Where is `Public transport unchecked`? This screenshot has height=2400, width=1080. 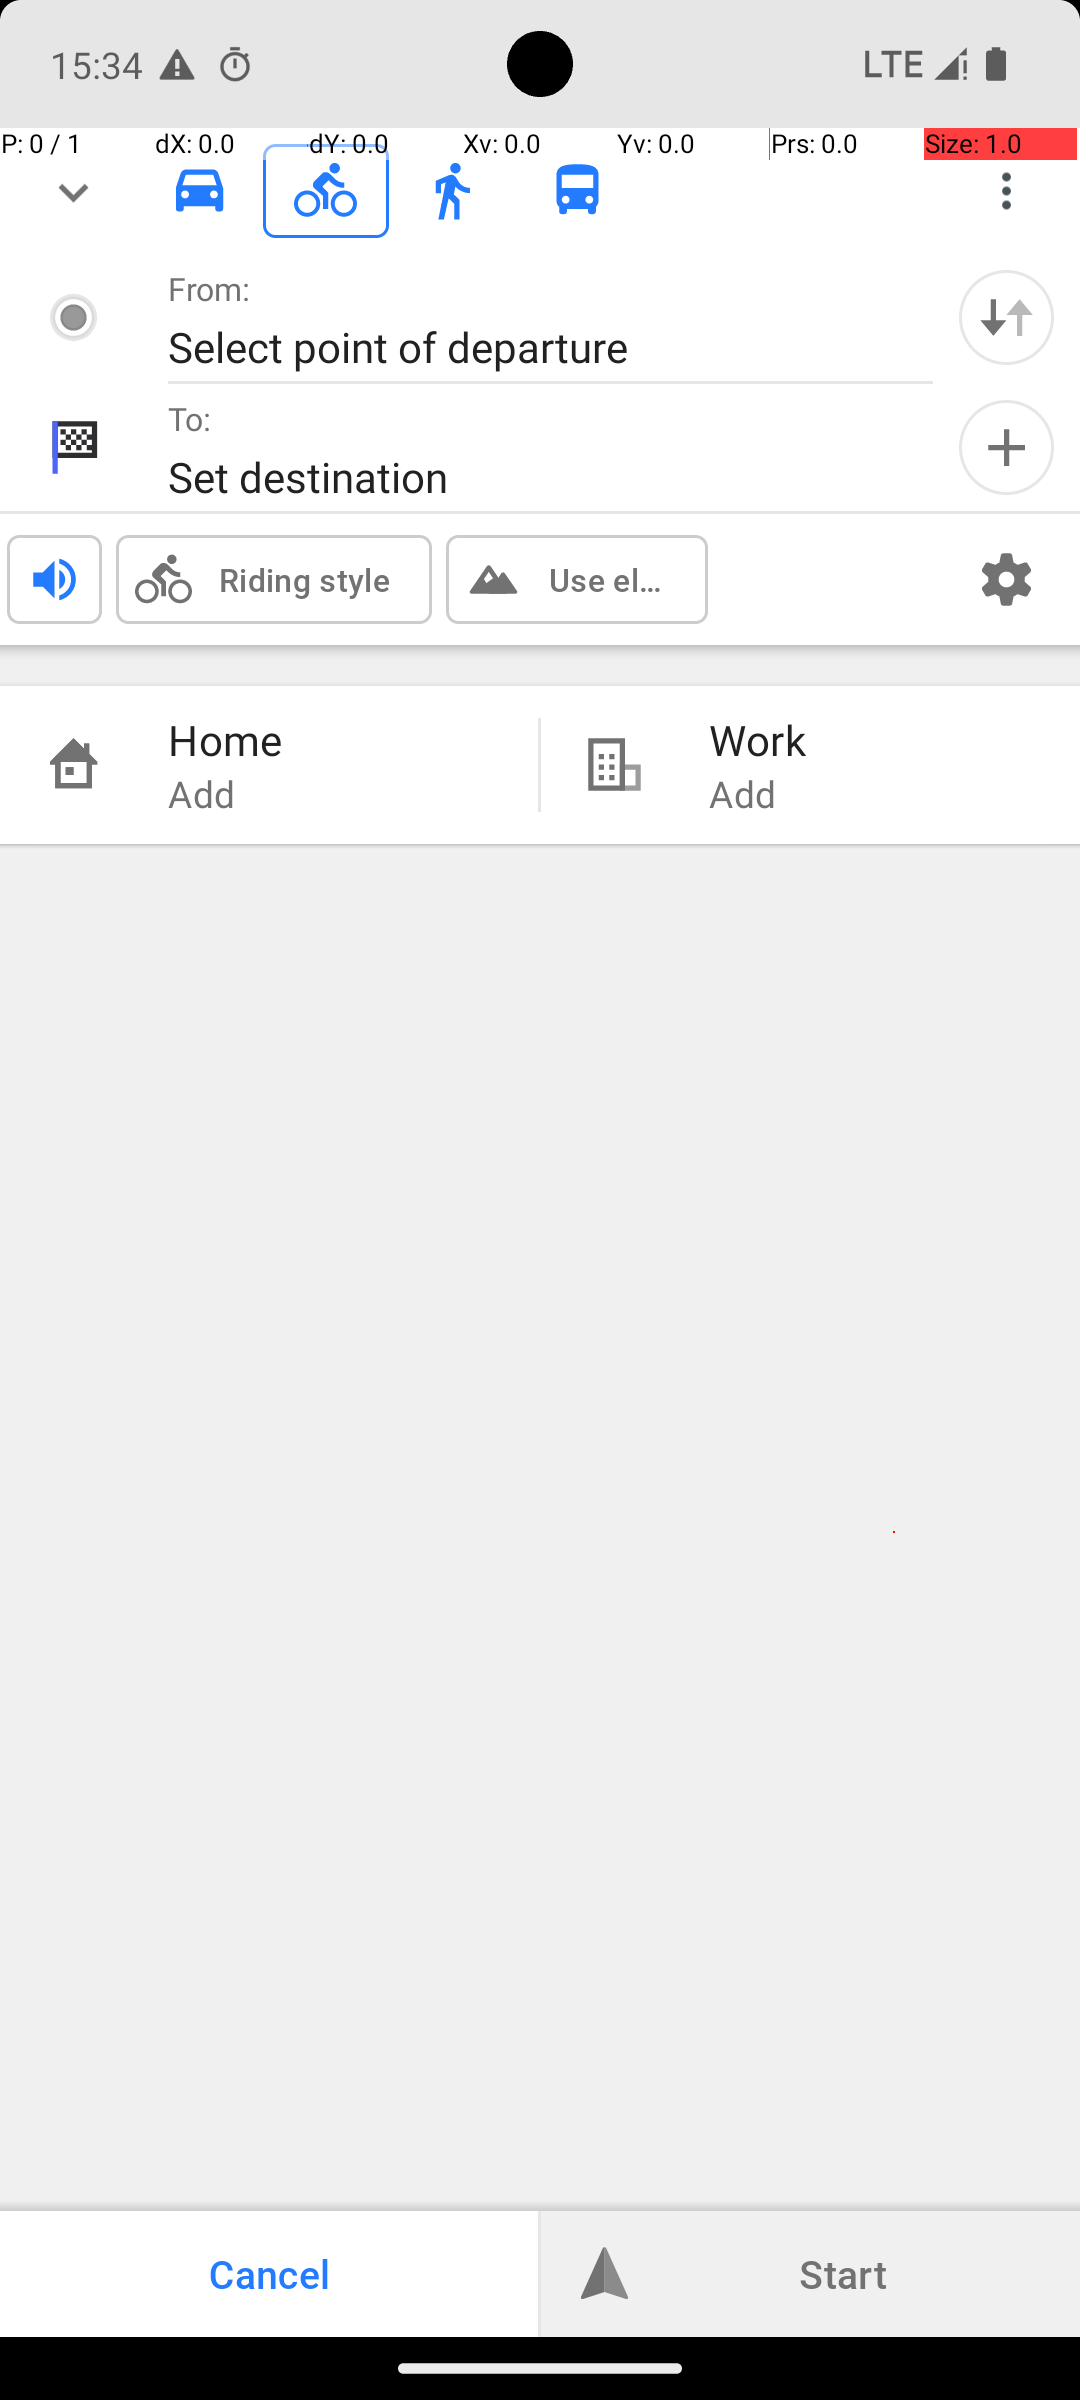
Public transport unchecked is located at coordinates (578, 190).